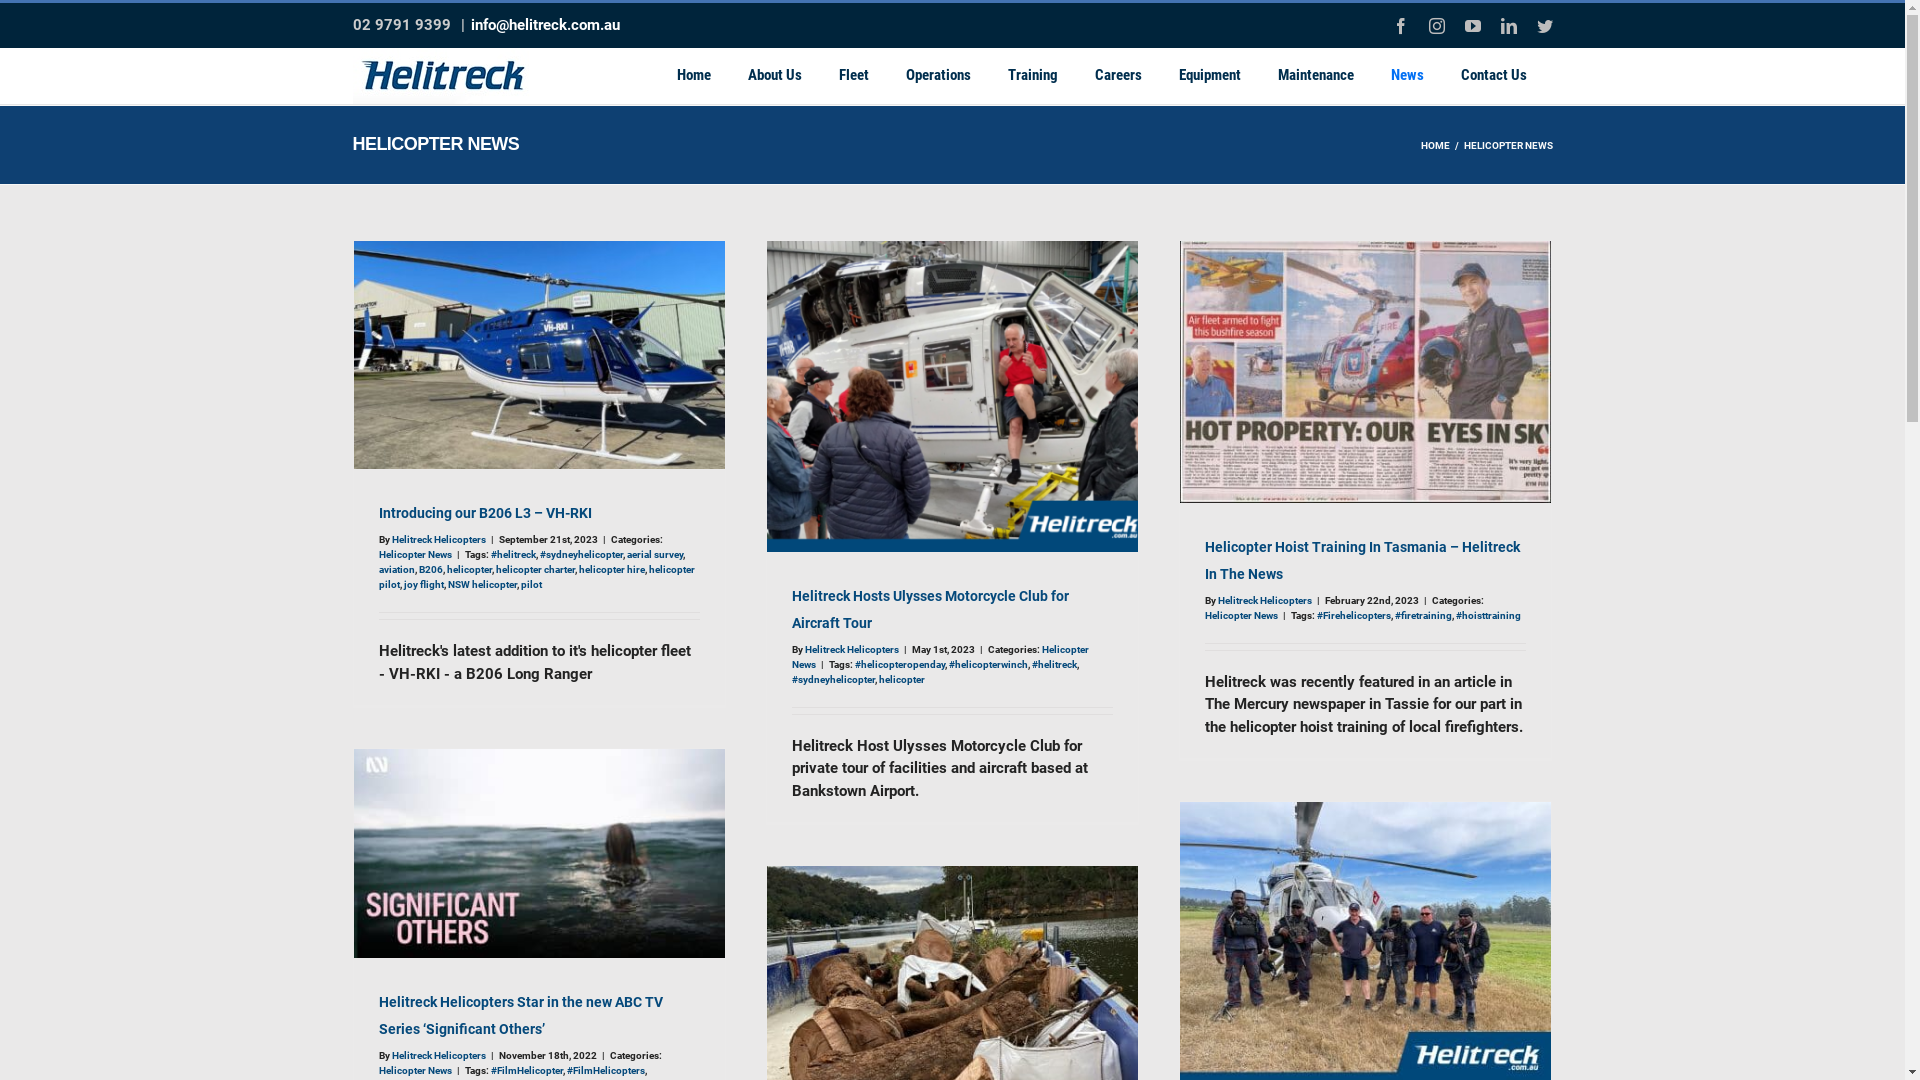 This screenshot has width=1920, height=1080. I want to click on info@helitreck.com.au, so click(544, 25).